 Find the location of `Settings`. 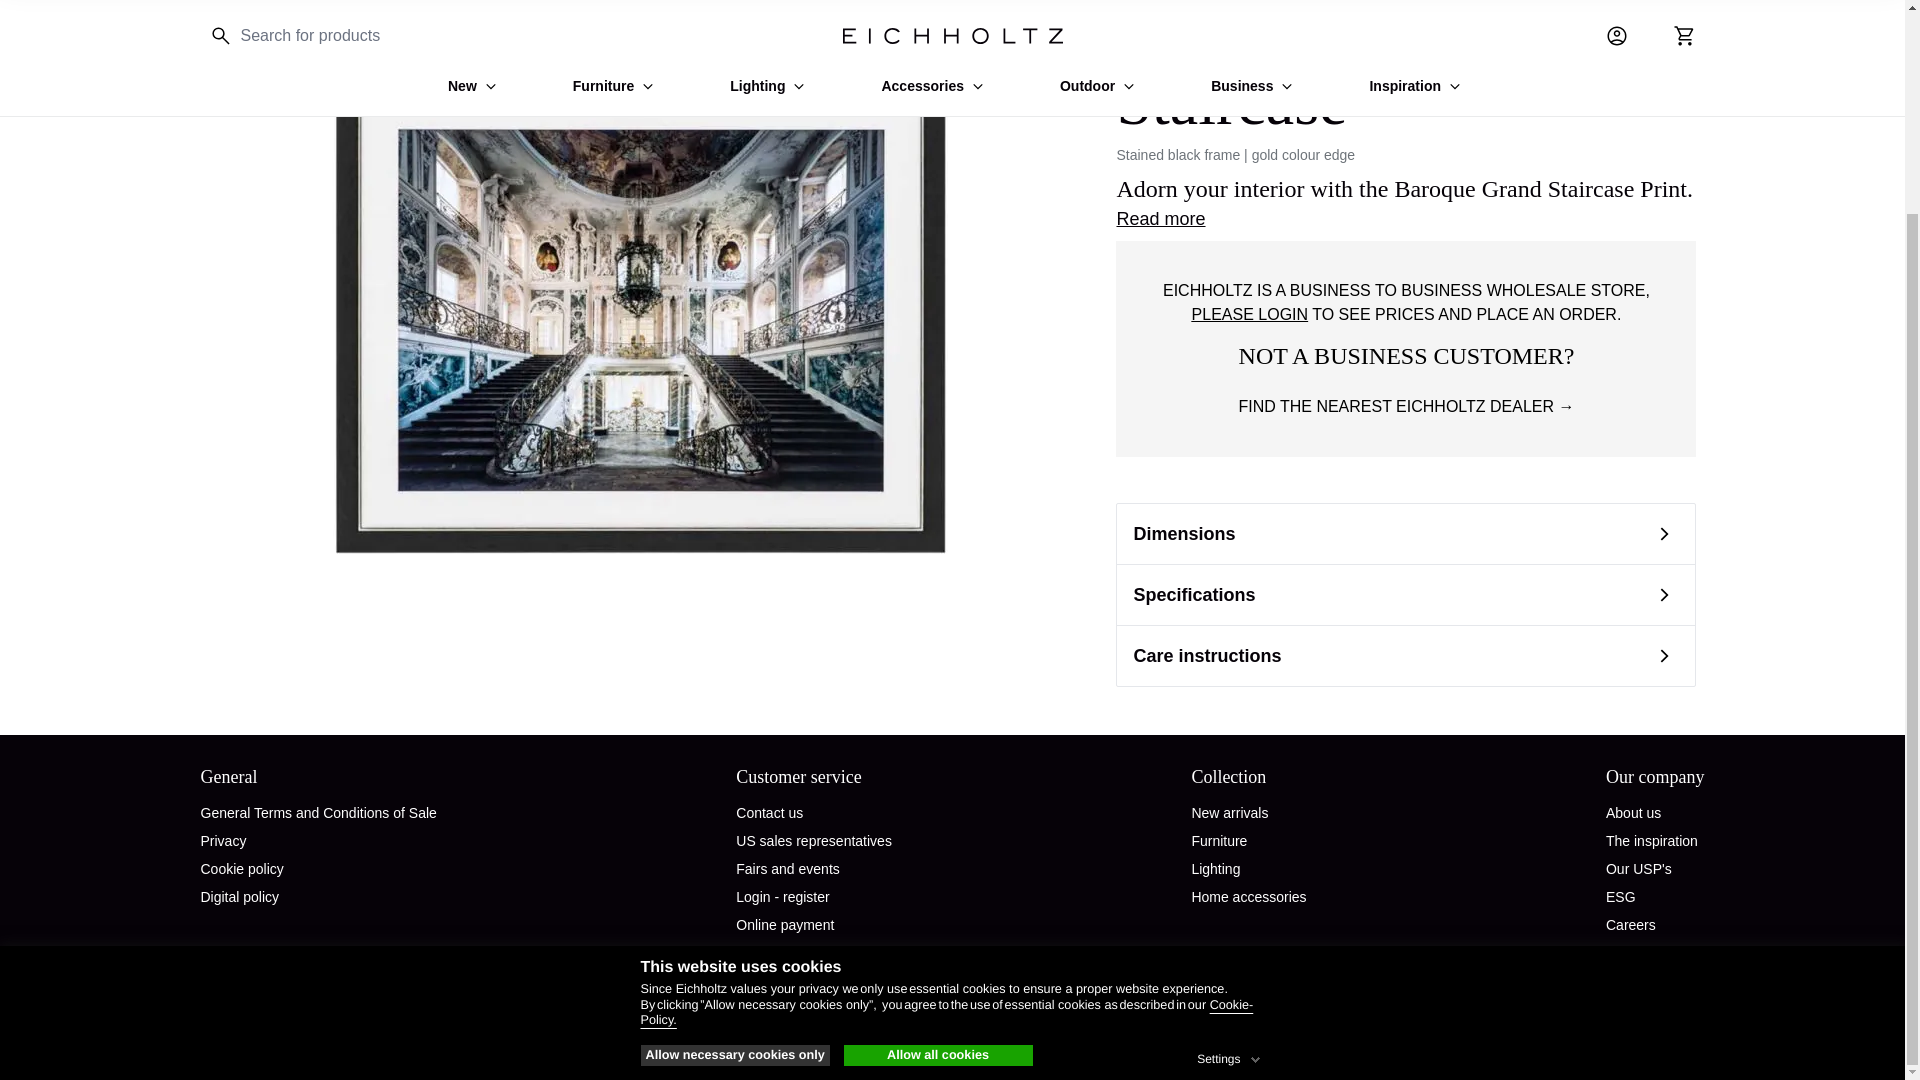

Settings is located at coordinates (1230, 804).